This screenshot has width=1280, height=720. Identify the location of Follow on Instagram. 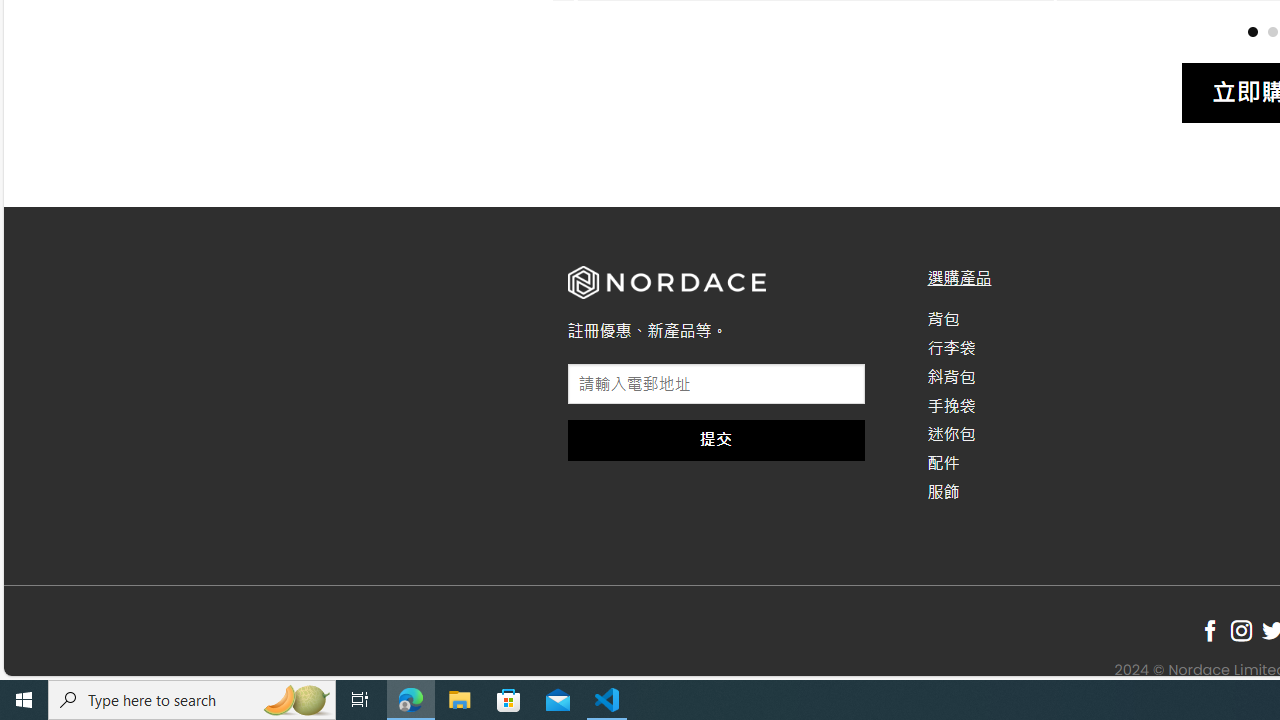
(1241, 631).